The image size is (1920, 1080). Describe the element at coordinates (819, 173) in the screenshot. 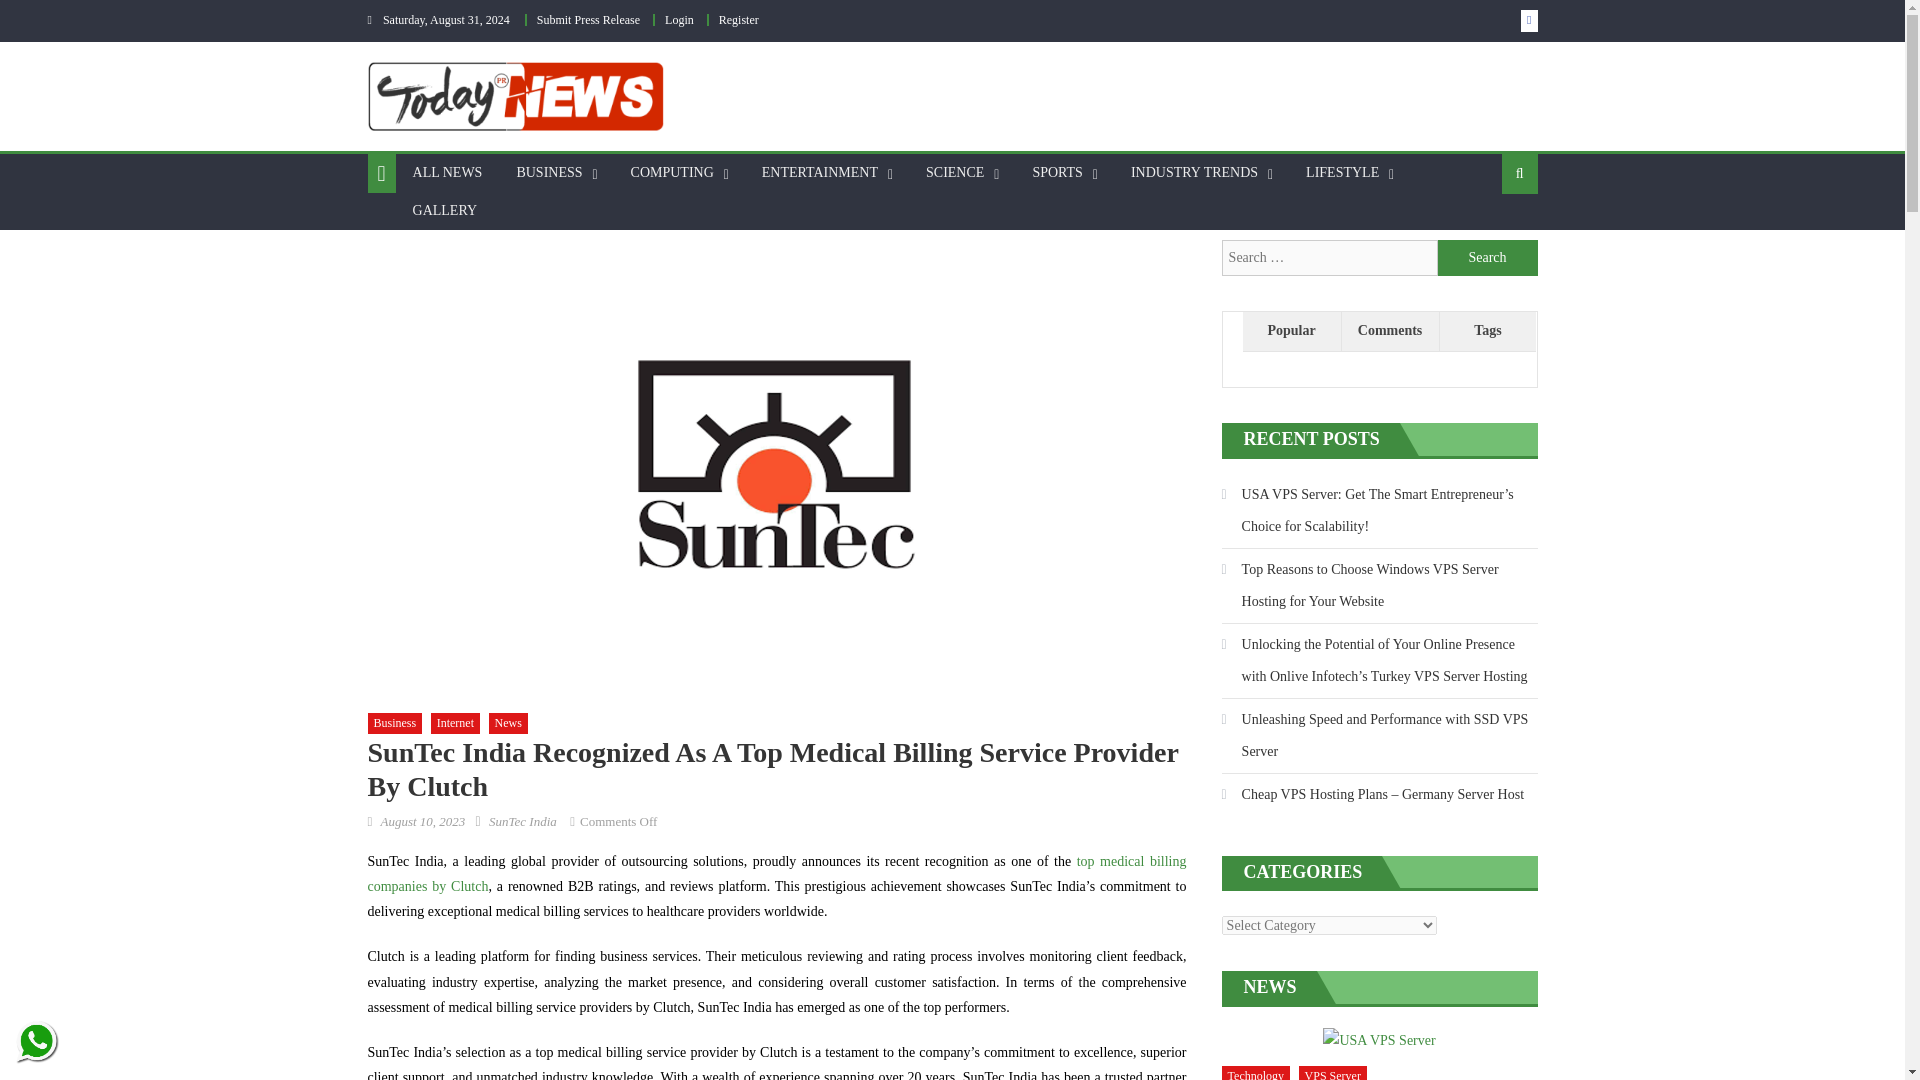

I see `ENTERTAINMENT` at that location.